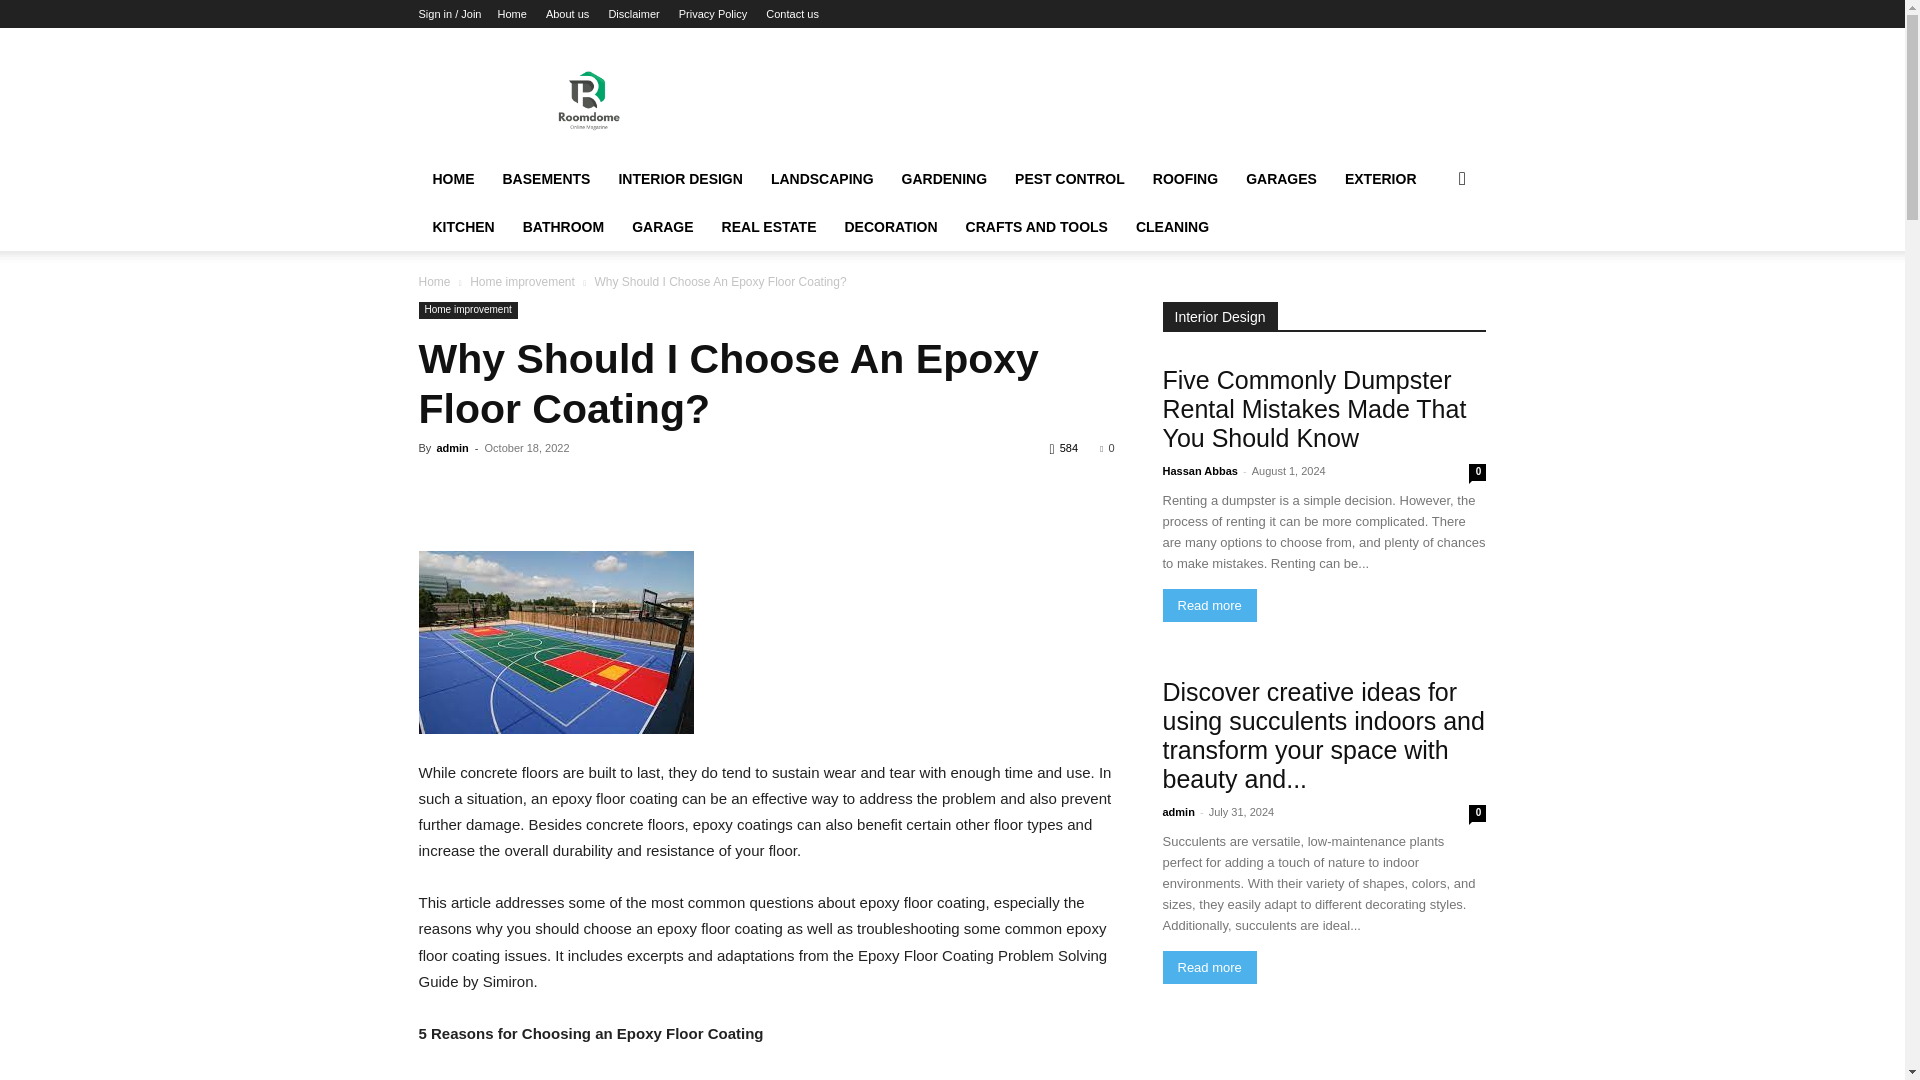  I want to click on EXTERIOR, so click(1380, 179).